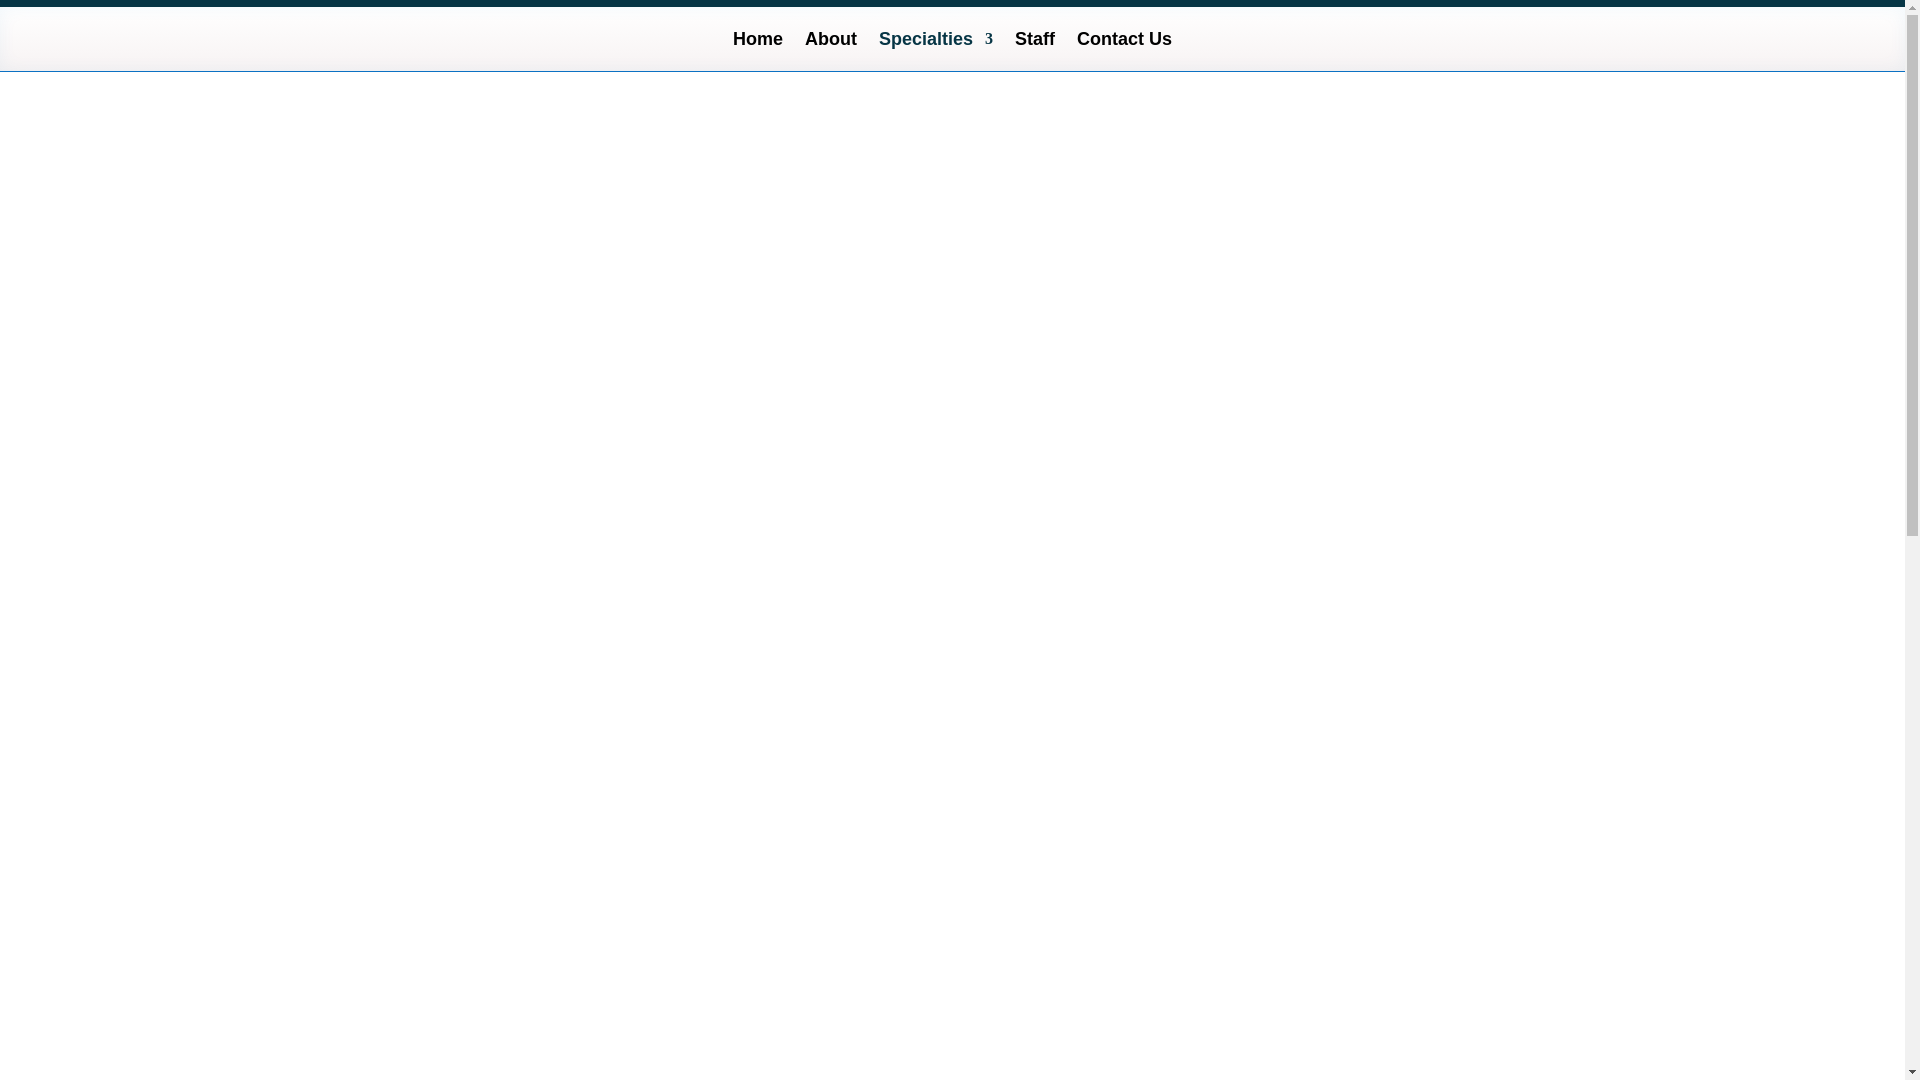  What do you see at coordinates (1124, 43) in the screenshot?
I see `Contact Us` at bounding box center [1124, 43].